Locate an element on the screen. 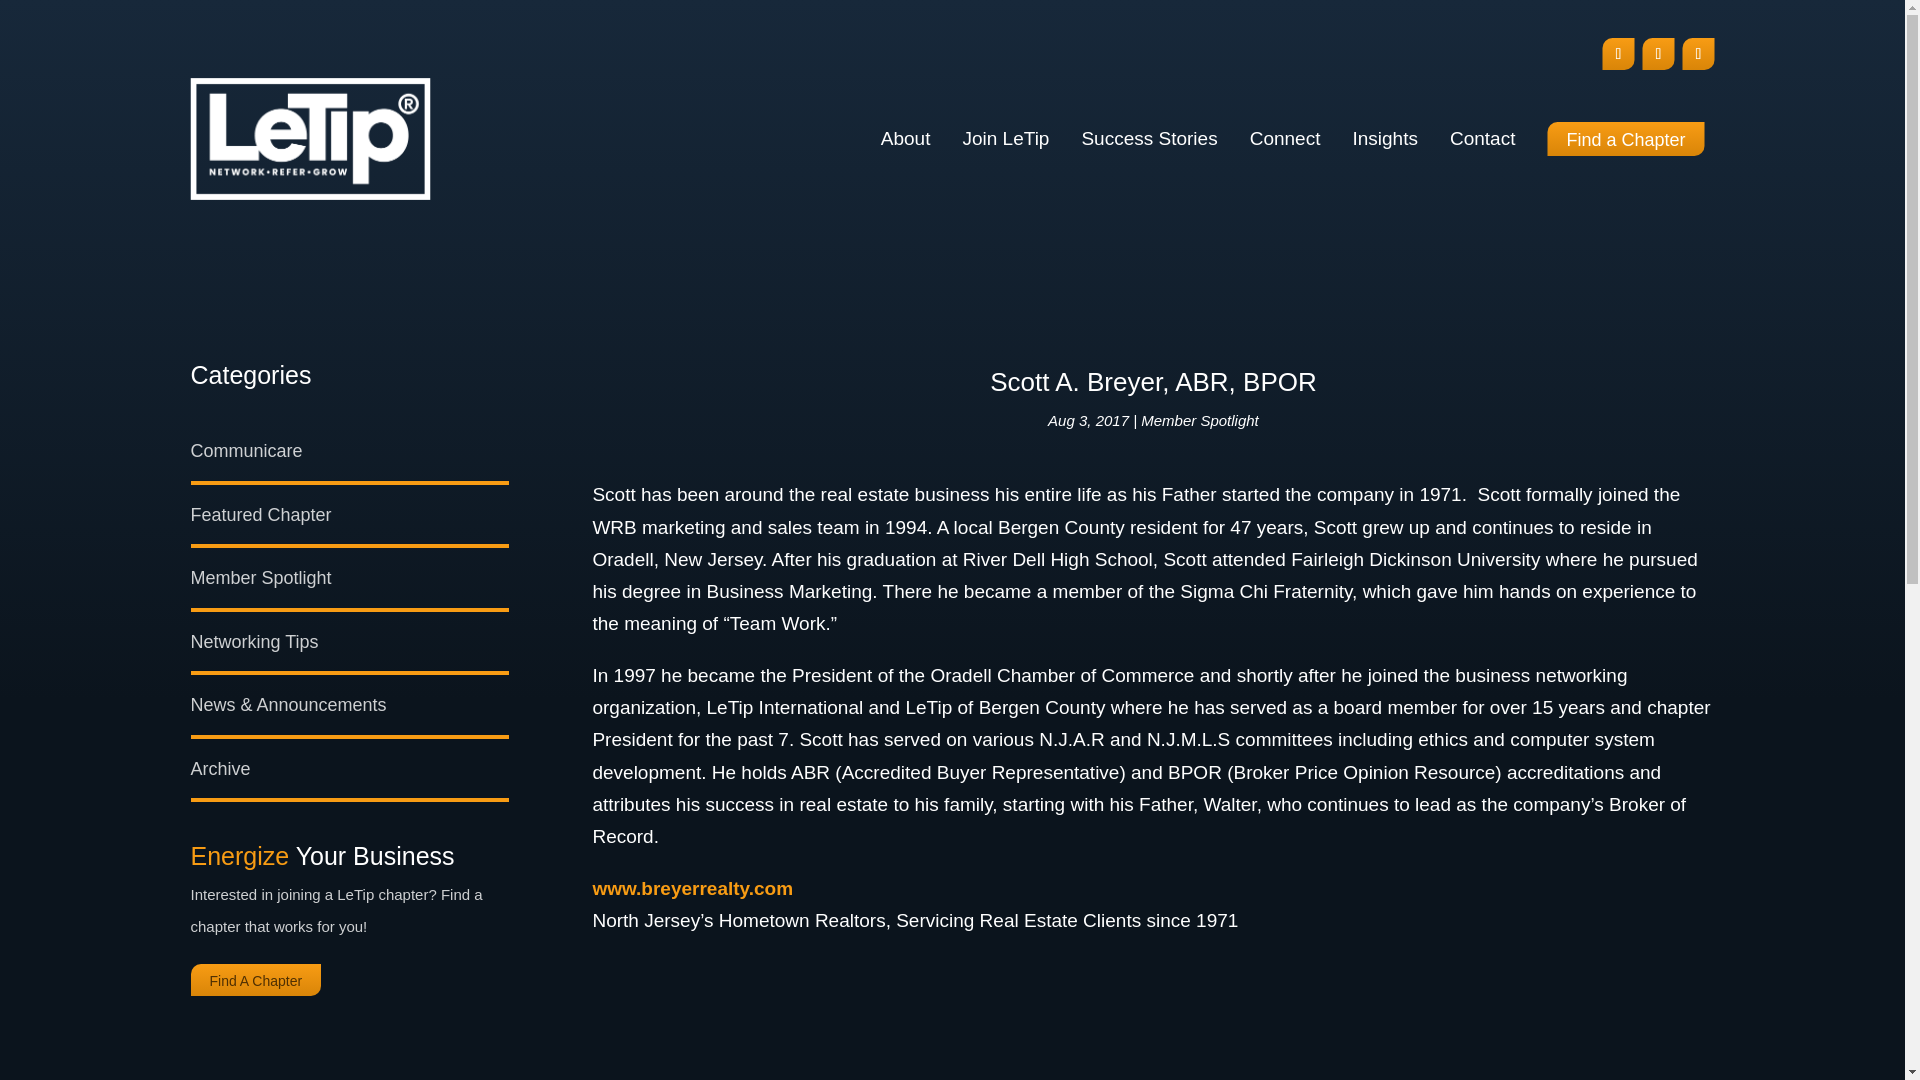  Follow on Instagram is located at coordinates (1658, 54).